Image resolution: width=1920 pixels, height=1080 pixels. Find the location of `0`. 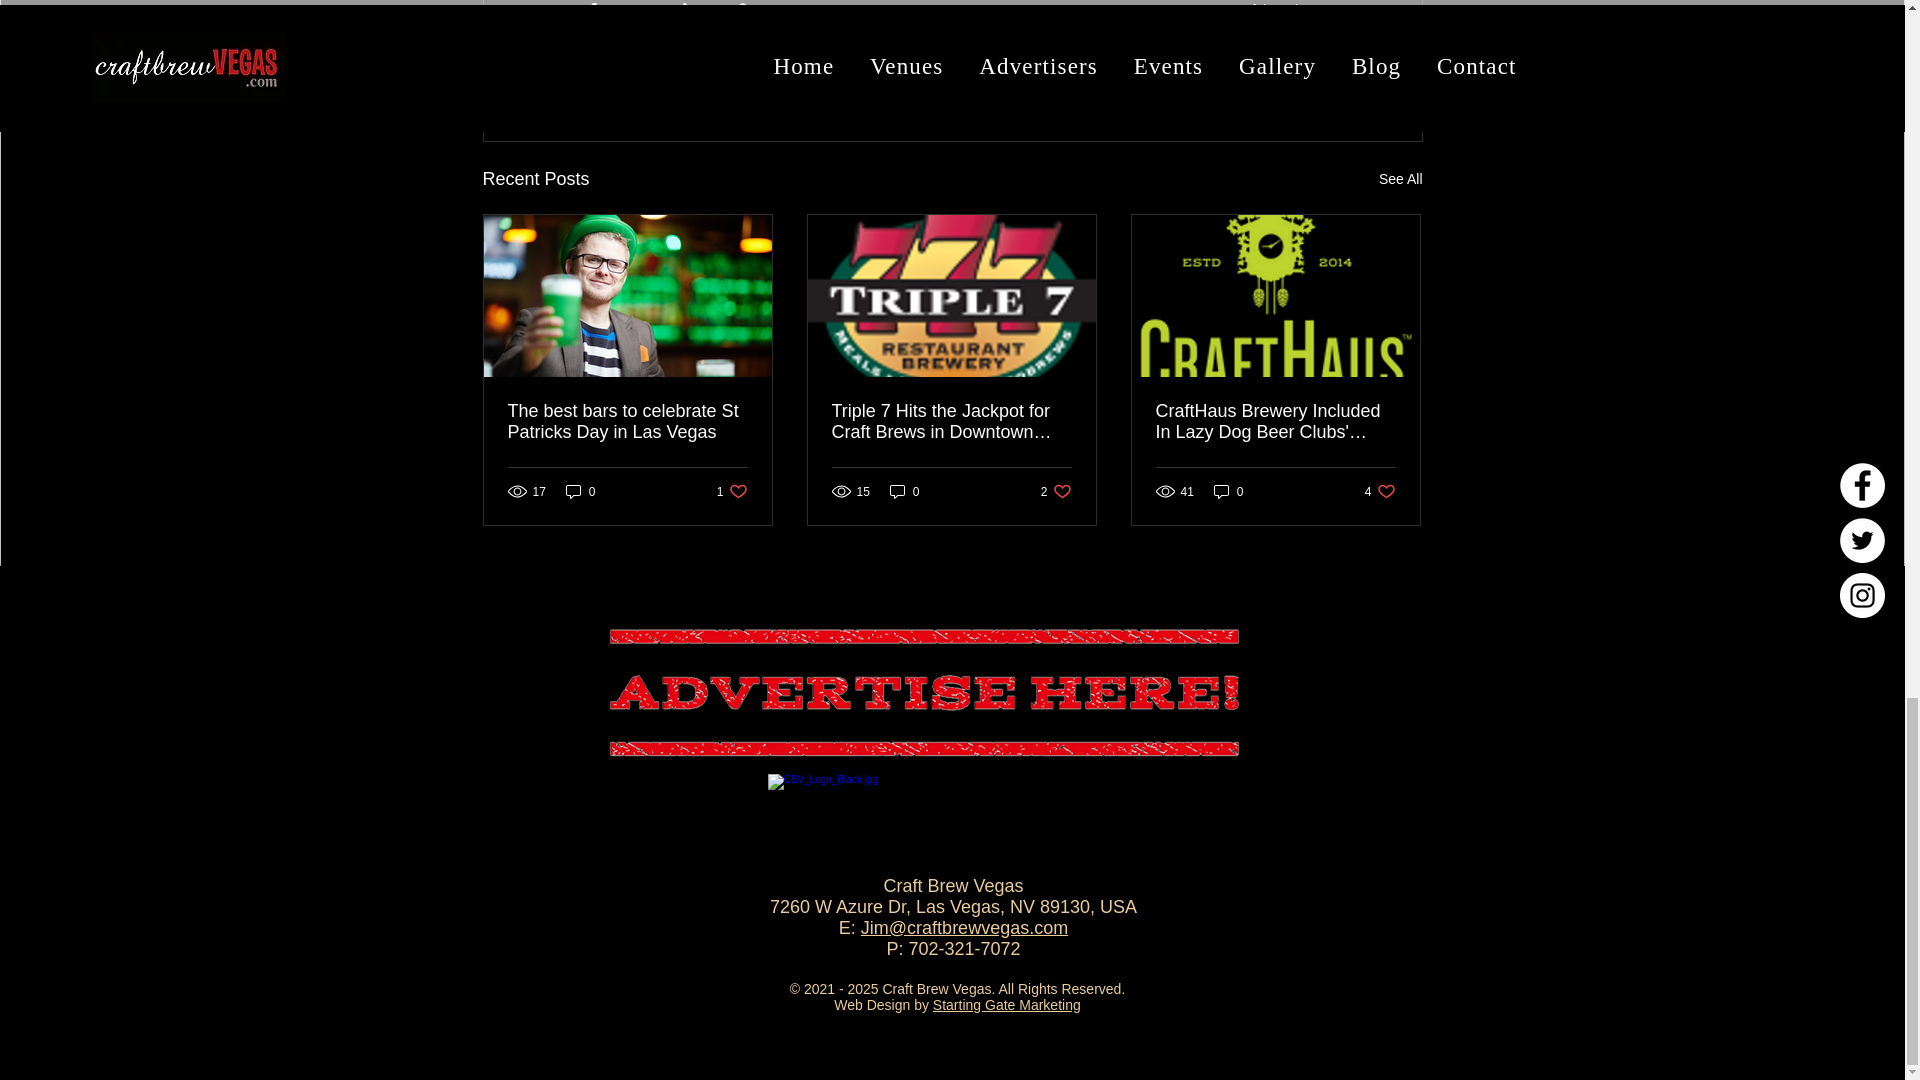

0 is located at coordinates (628, 421).